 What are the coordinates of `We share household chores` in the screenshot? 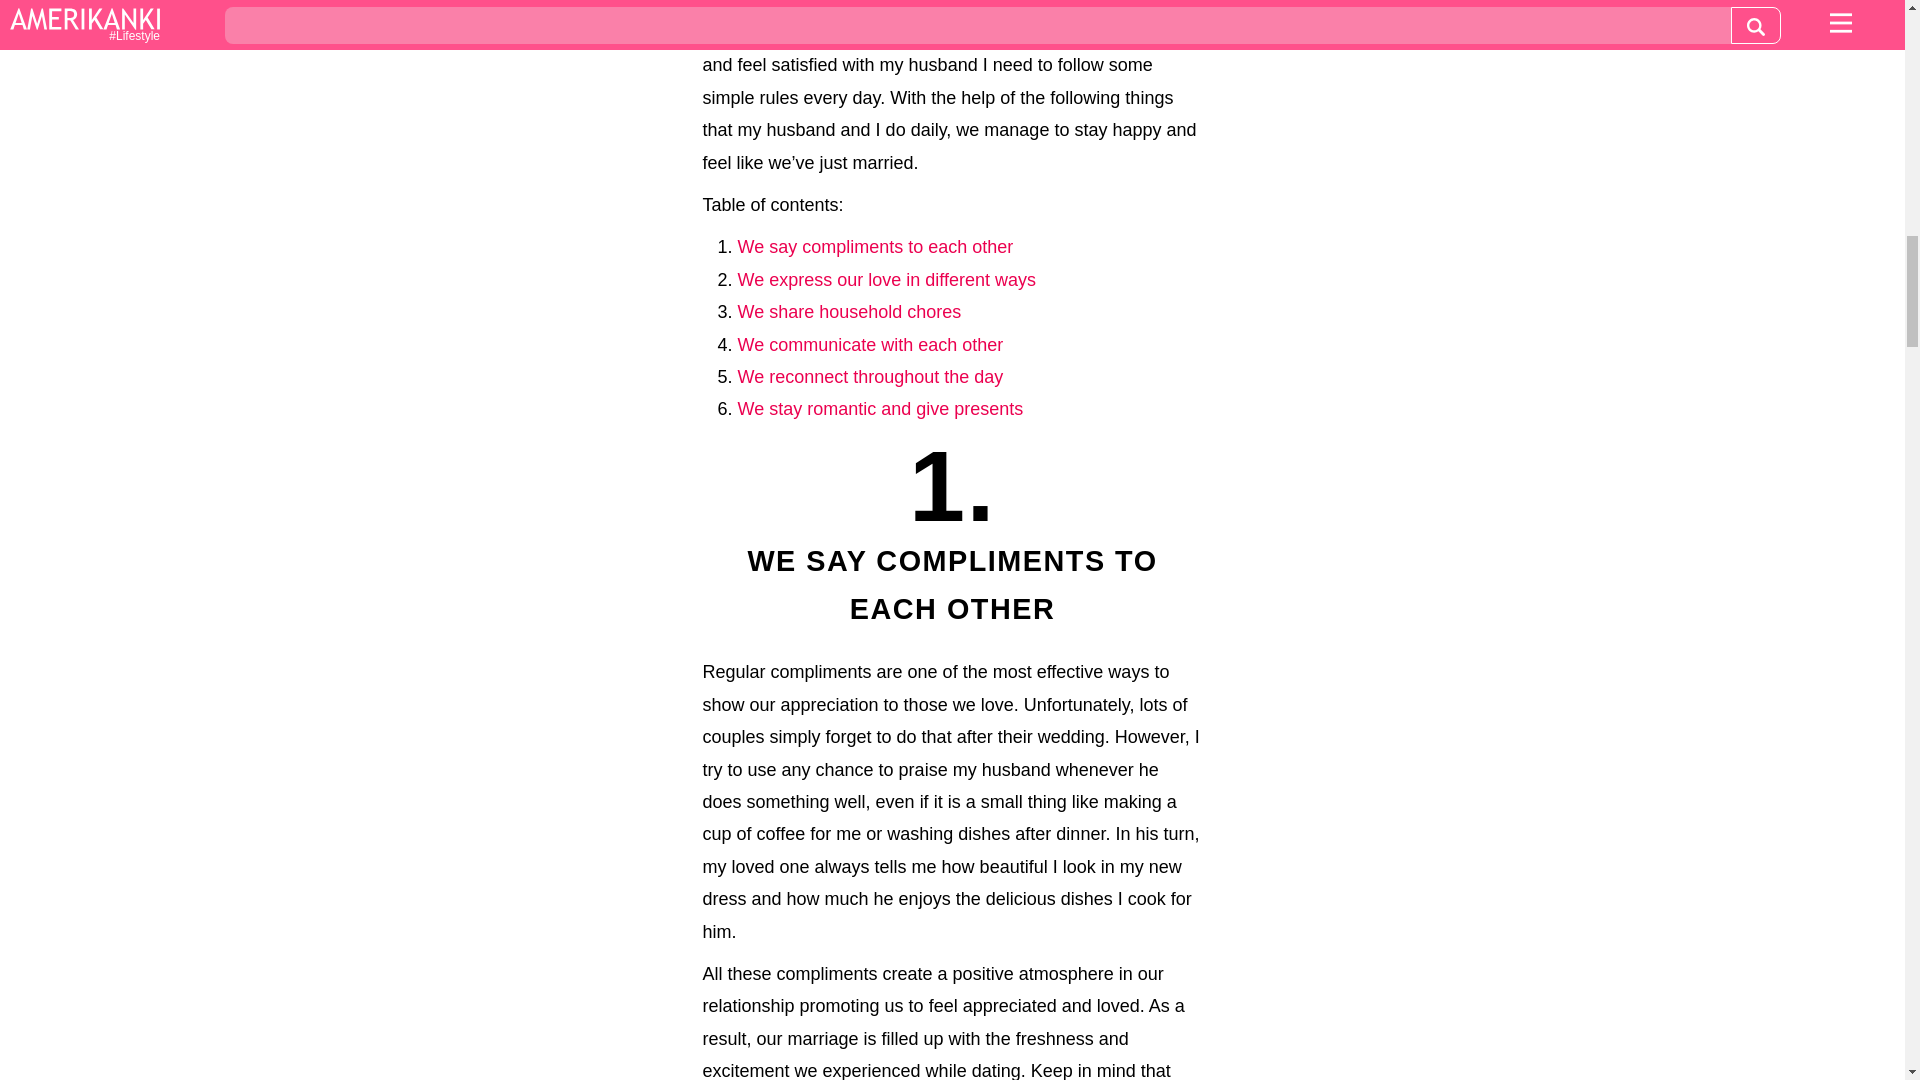 It's located at (849, 312).